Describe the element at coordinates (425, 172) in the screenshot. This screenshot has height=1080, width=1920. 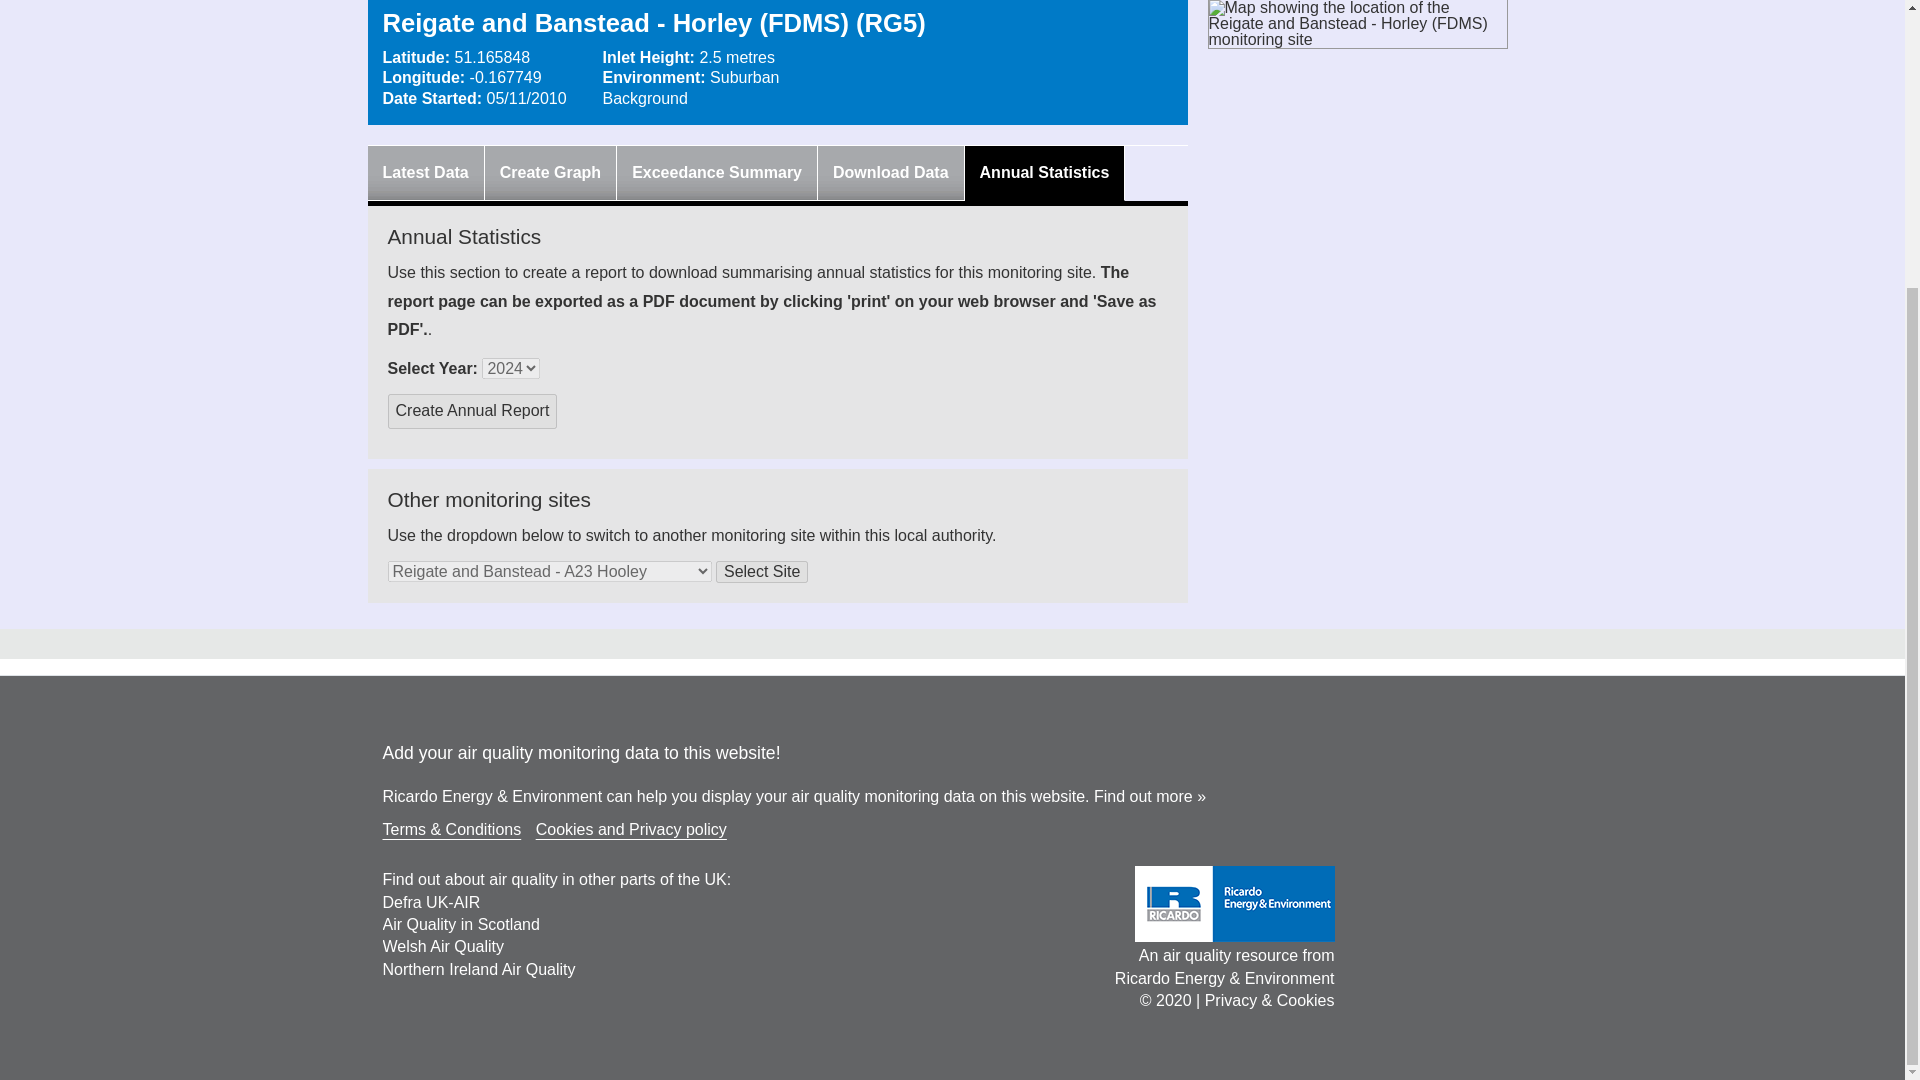
I see `Latest Data` at that location.